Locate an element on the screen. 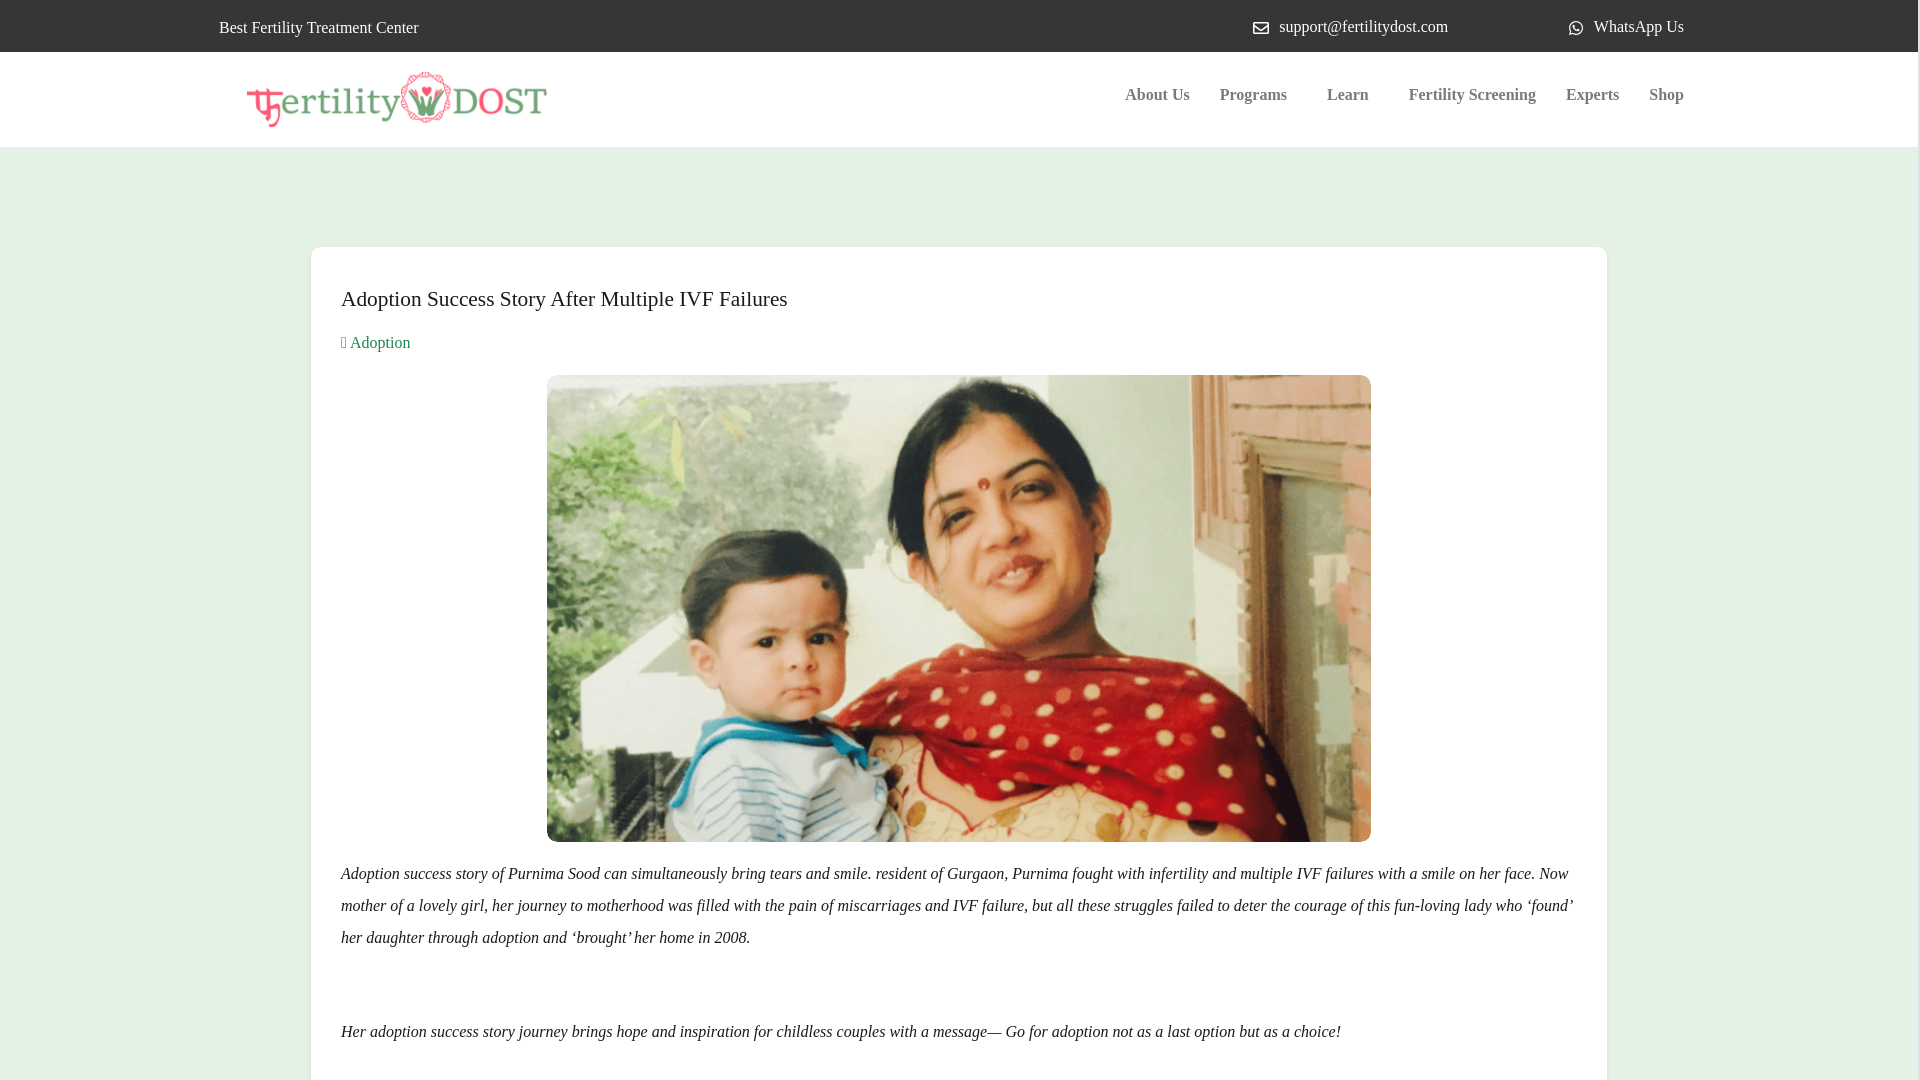 The height and width of the screenshot is (1080, 1920). Shop is located at coordinates (1666, 94).